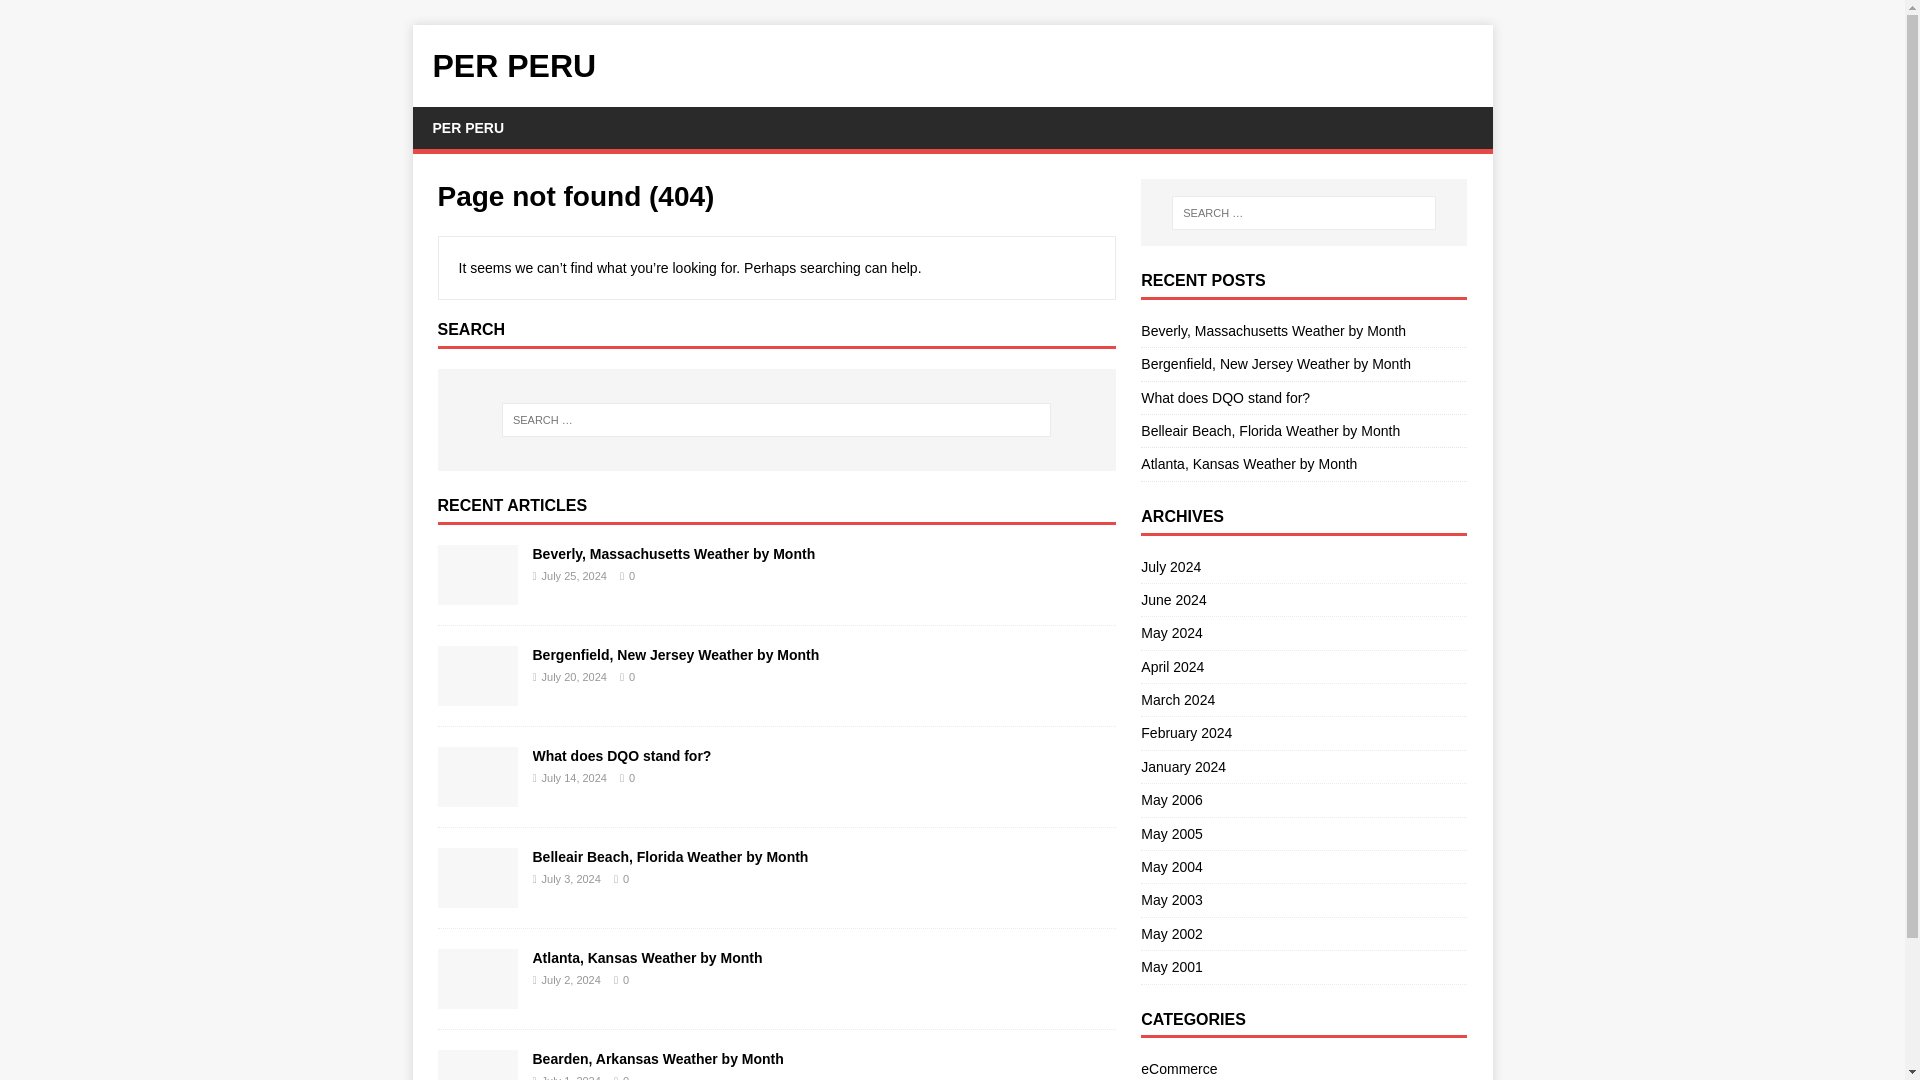  I want to click on Bearden, Arkansas Weather by Month, so click(657, 1058).